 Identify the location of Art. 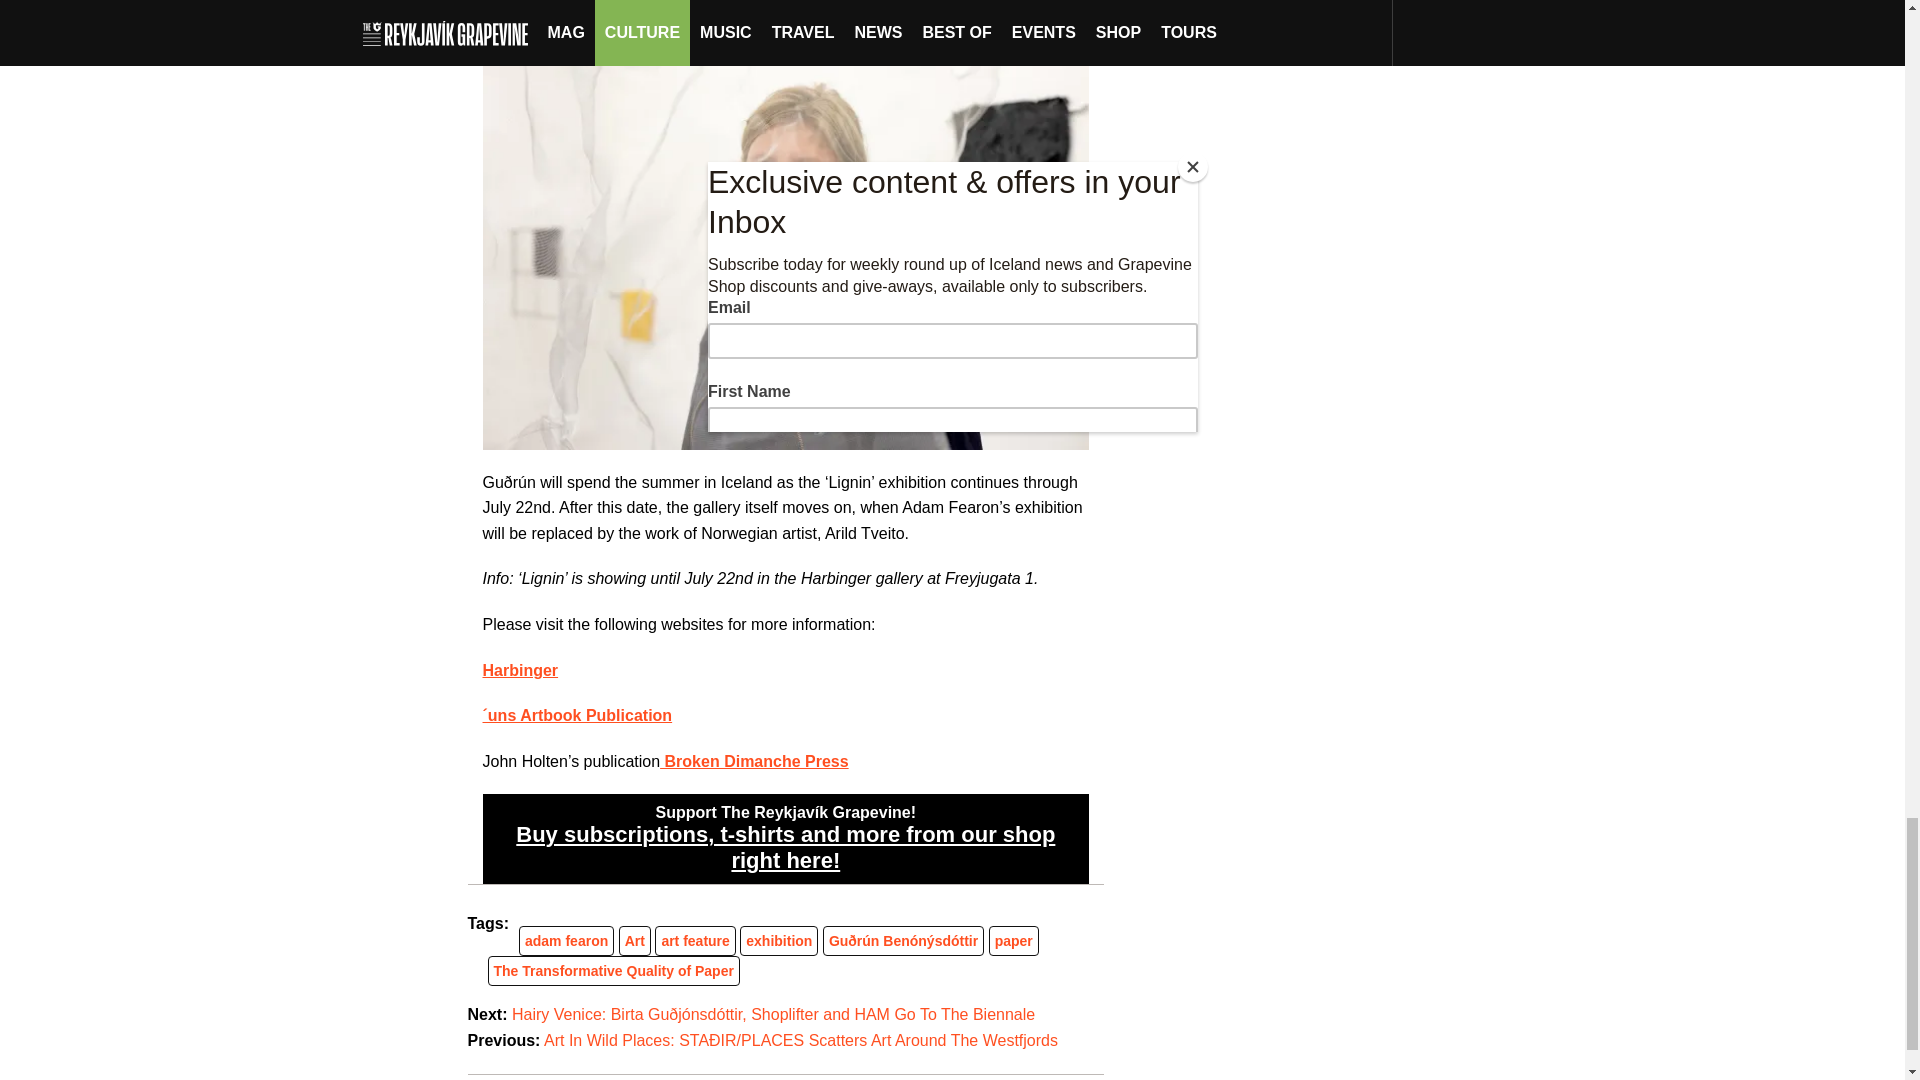
(635, 941).